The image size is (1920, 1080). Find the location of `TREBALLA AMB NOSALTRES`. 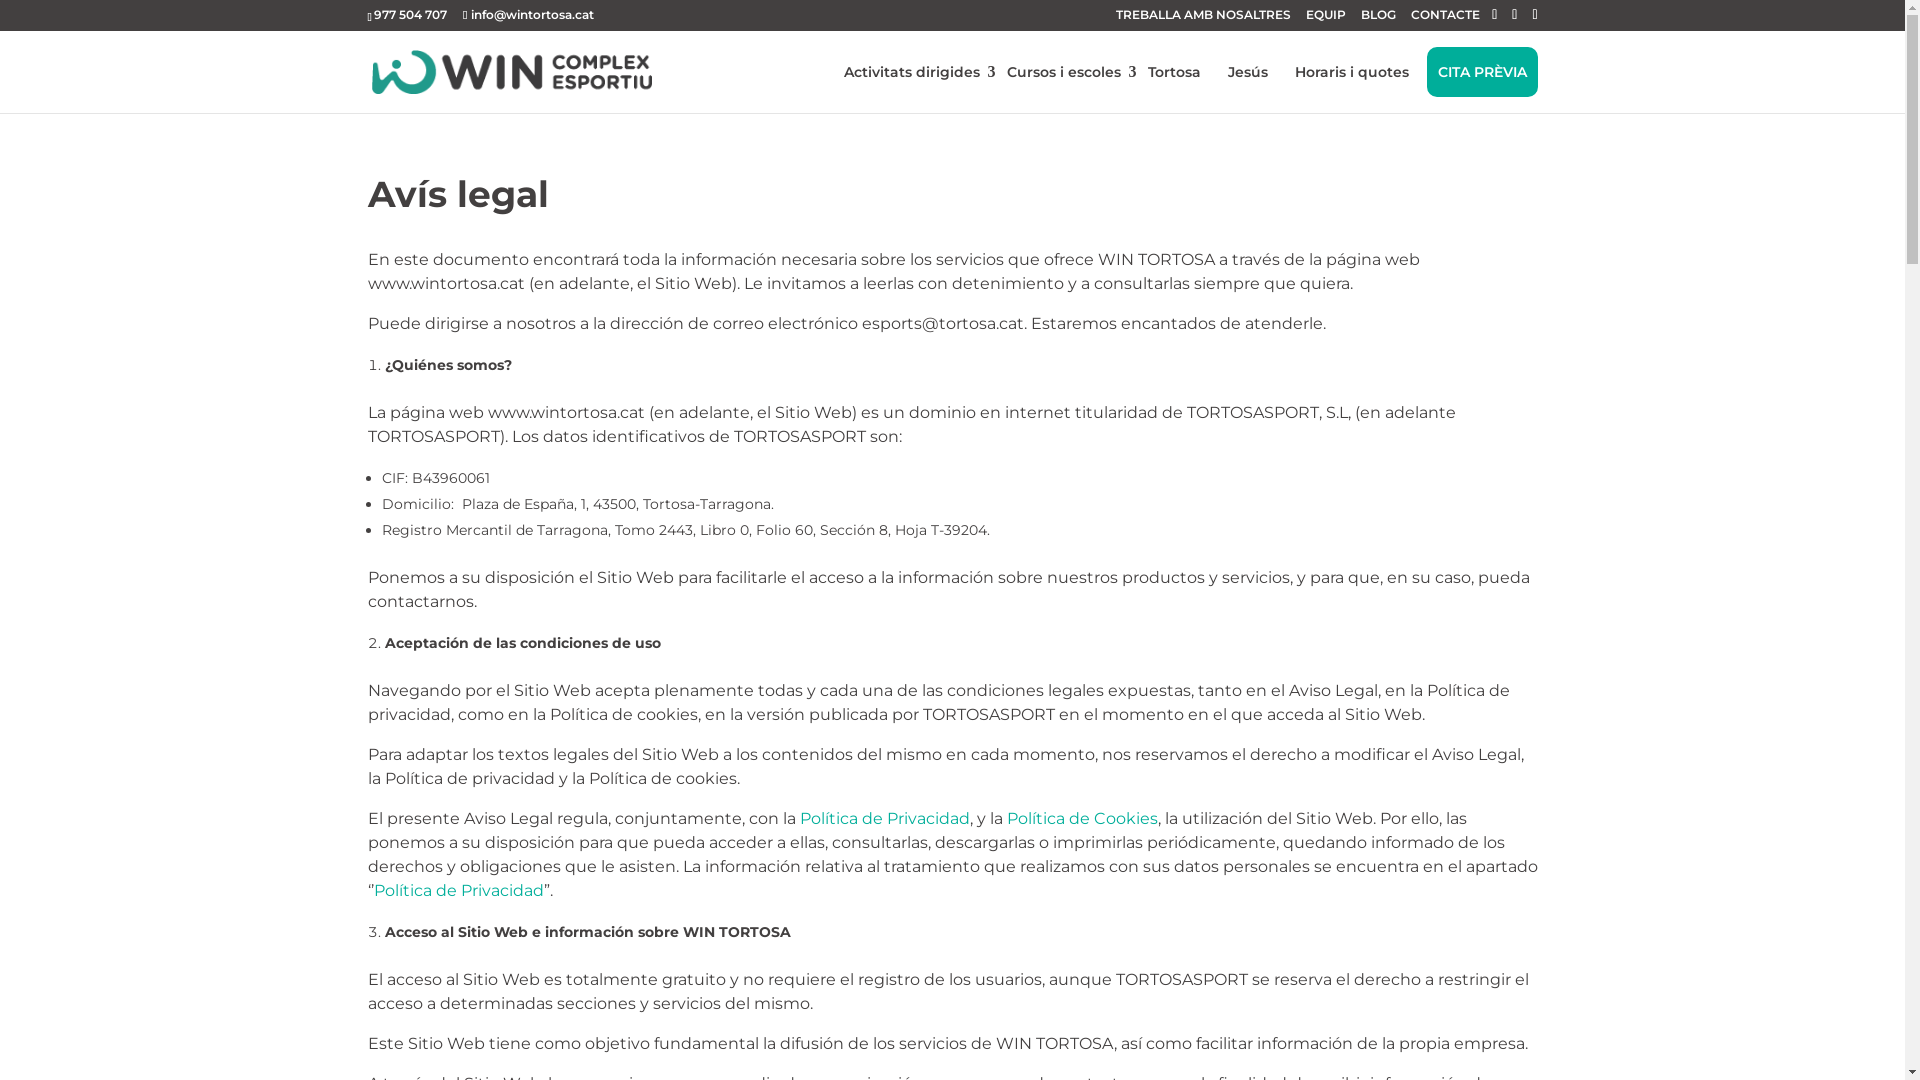

TREBALLA AMB NOSALTRES is located at coordinates (1204, 14).